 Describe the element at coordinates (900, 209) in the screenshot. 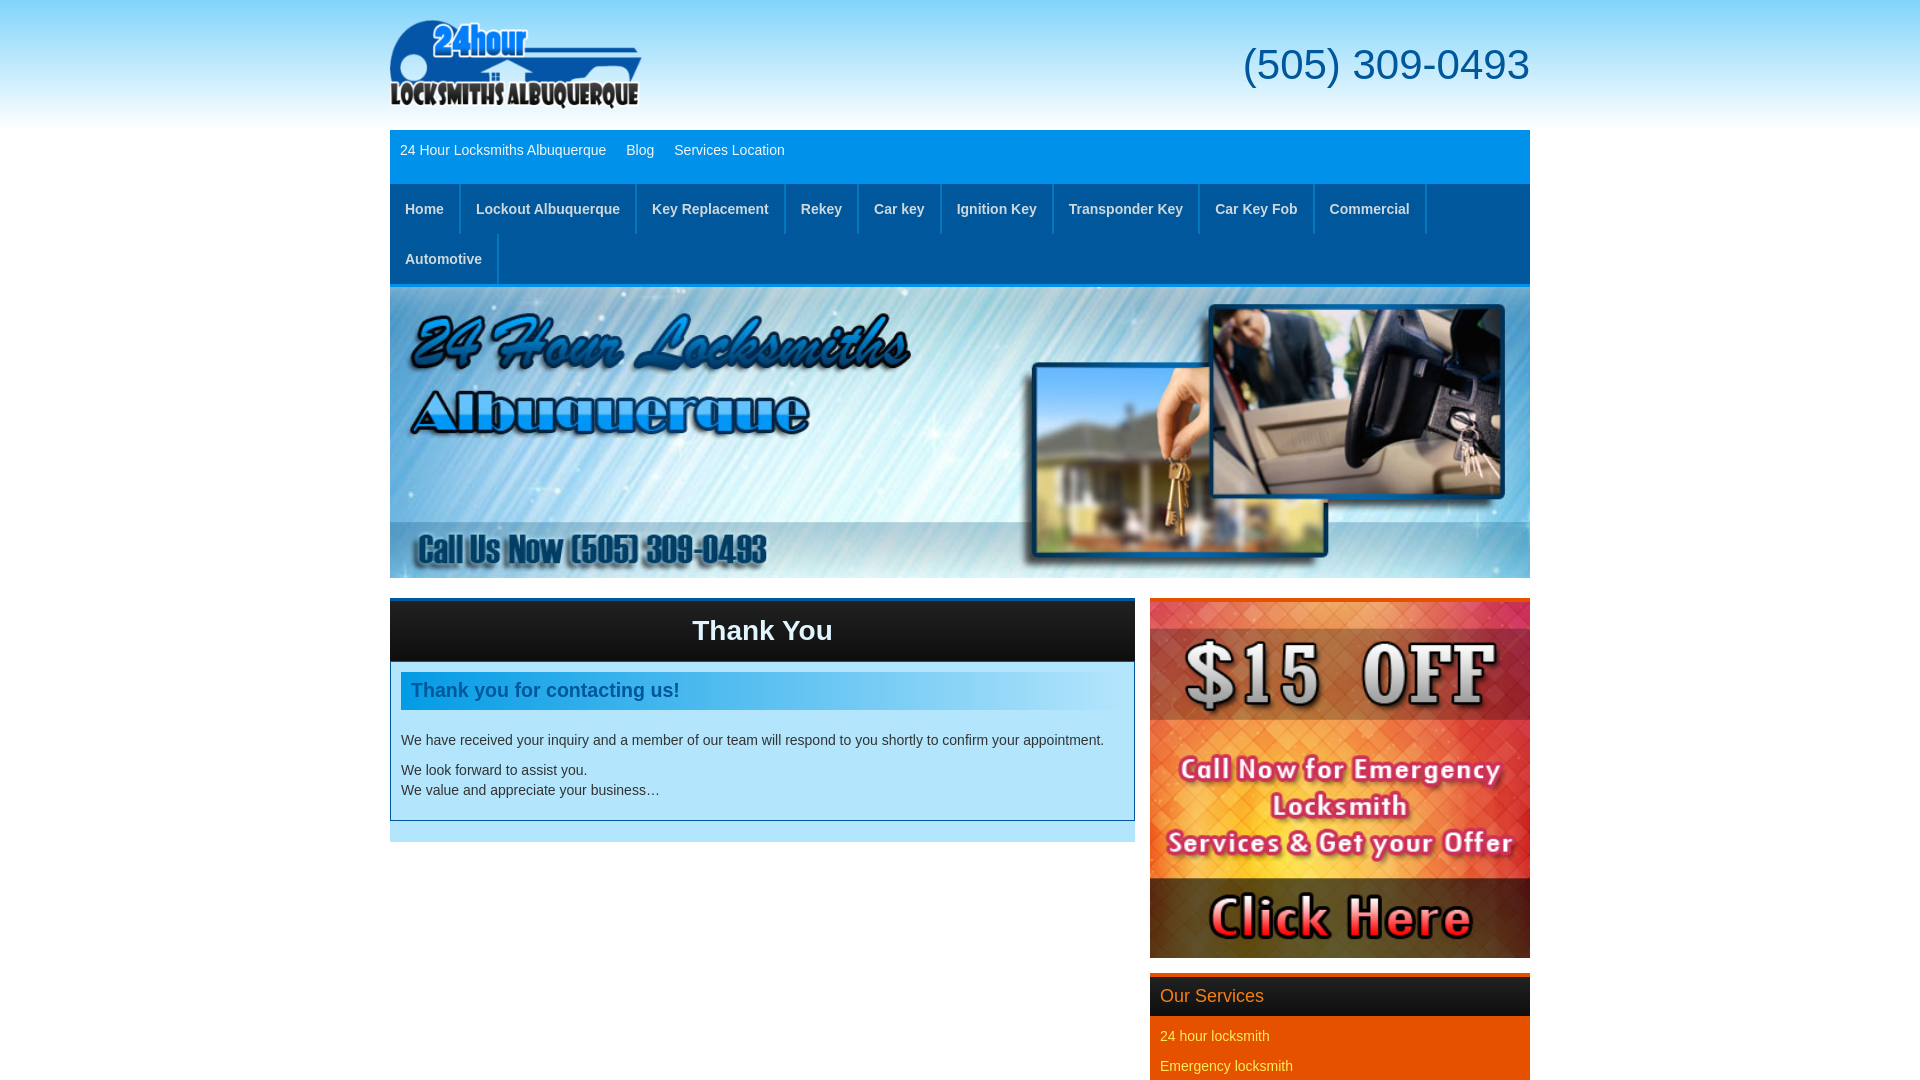

I see `Car key` at that location.